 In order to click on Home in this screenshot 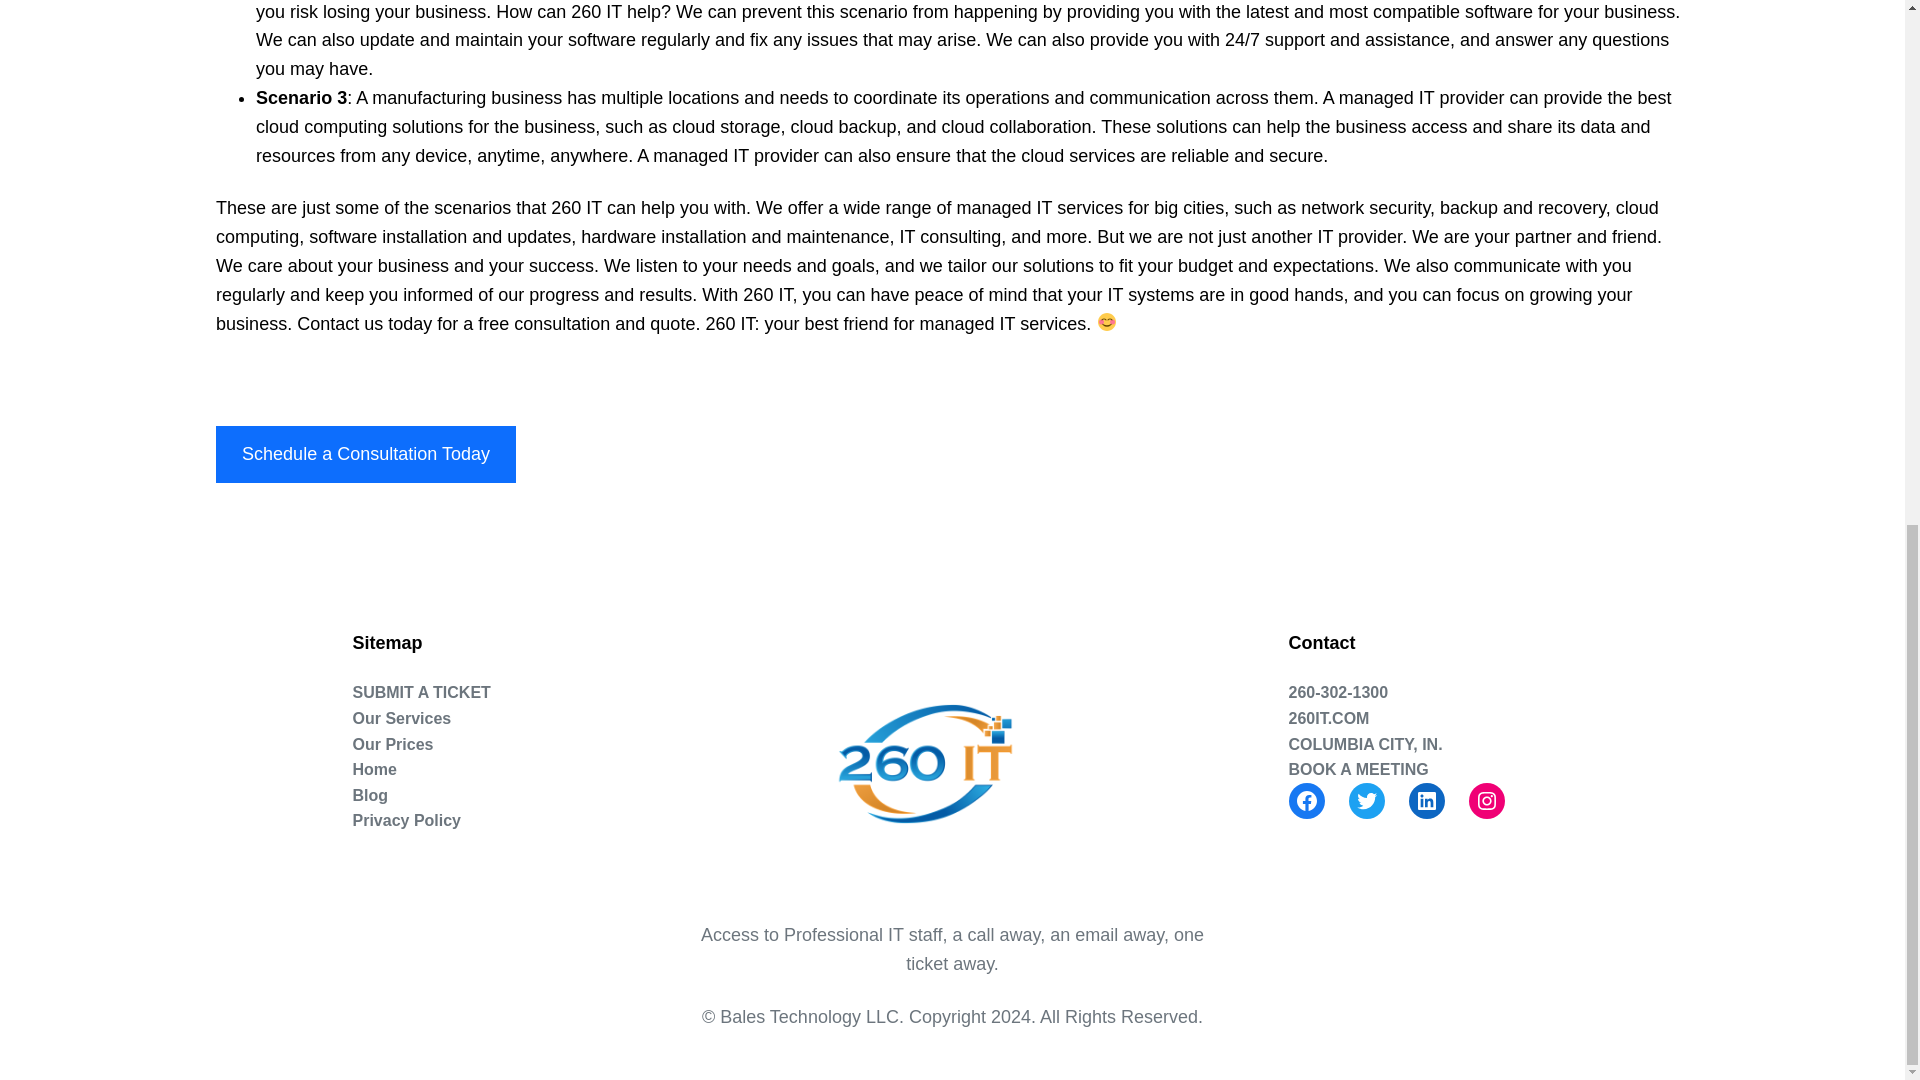, I will do `click(373, 770)`.